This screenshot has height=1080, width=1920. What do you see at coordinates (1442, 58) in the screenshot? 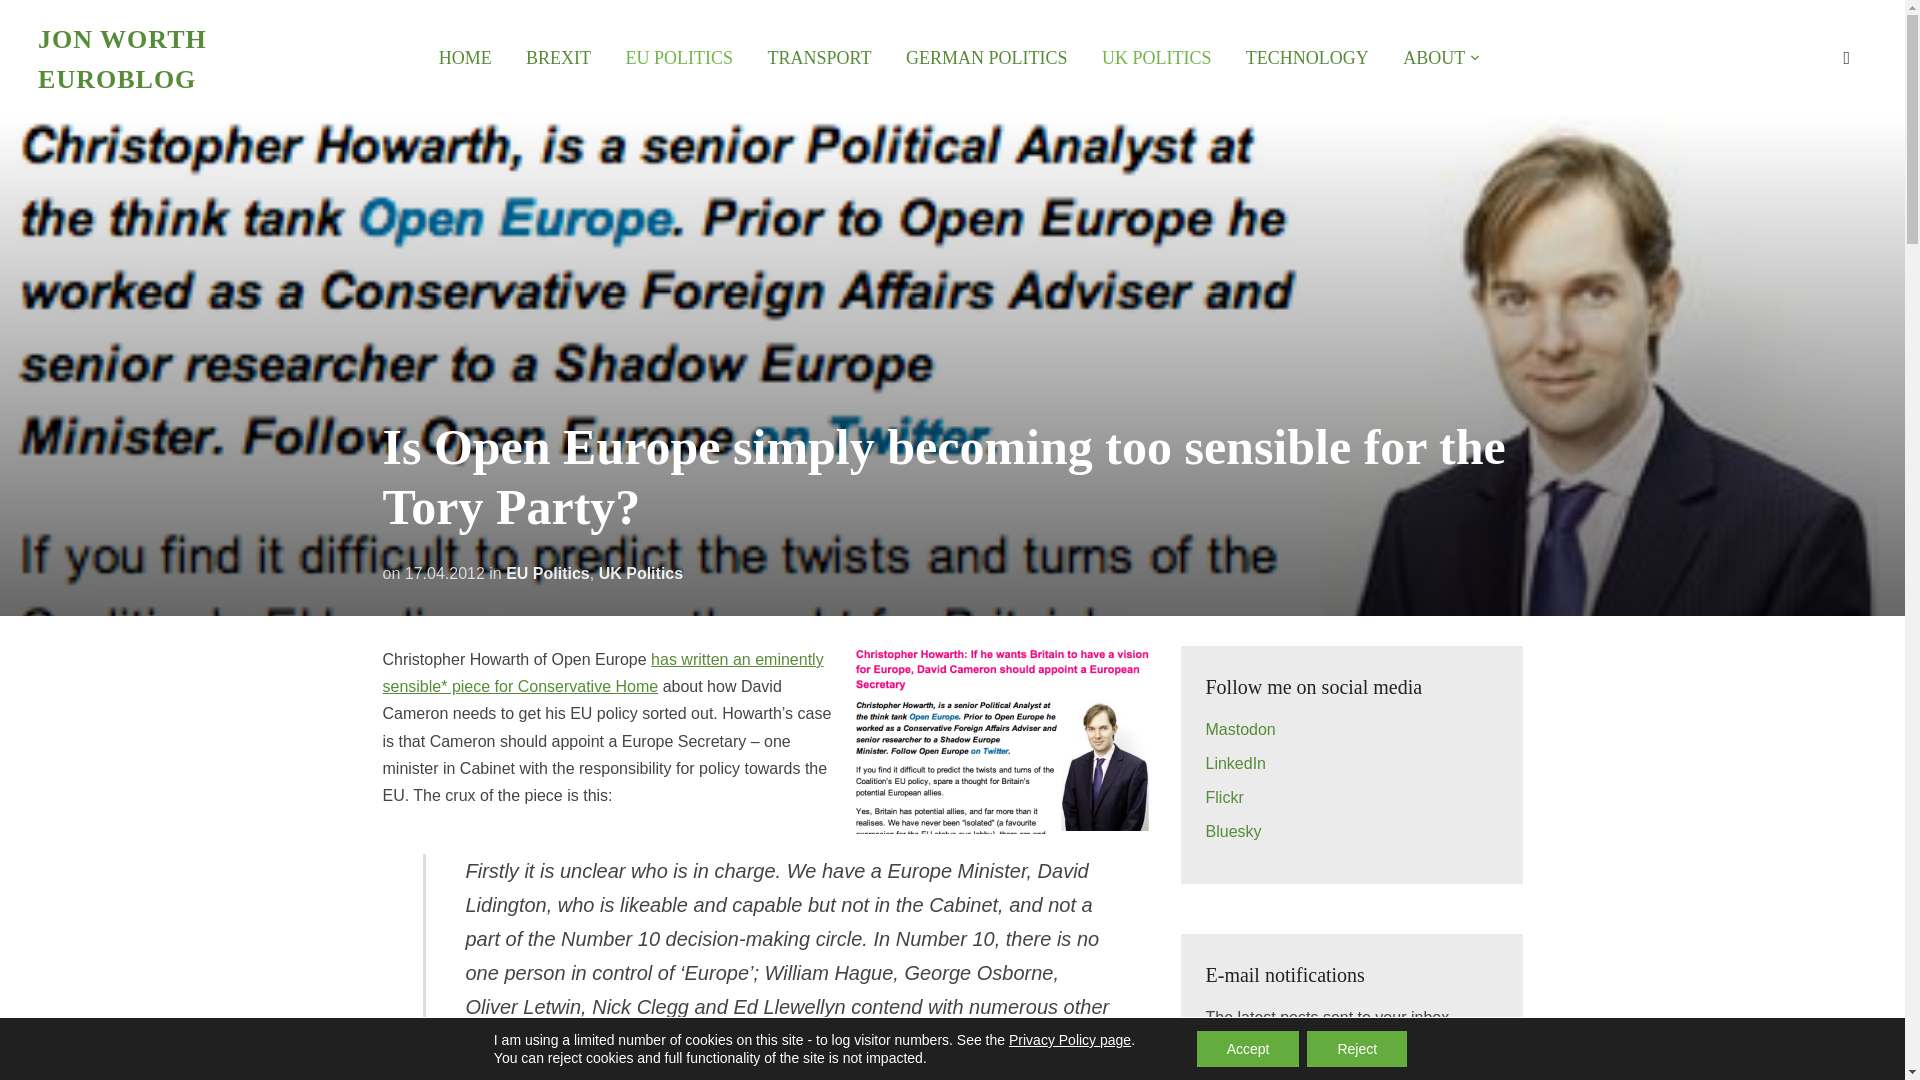
I see `withspacer` at bounding box center [1442, 58].